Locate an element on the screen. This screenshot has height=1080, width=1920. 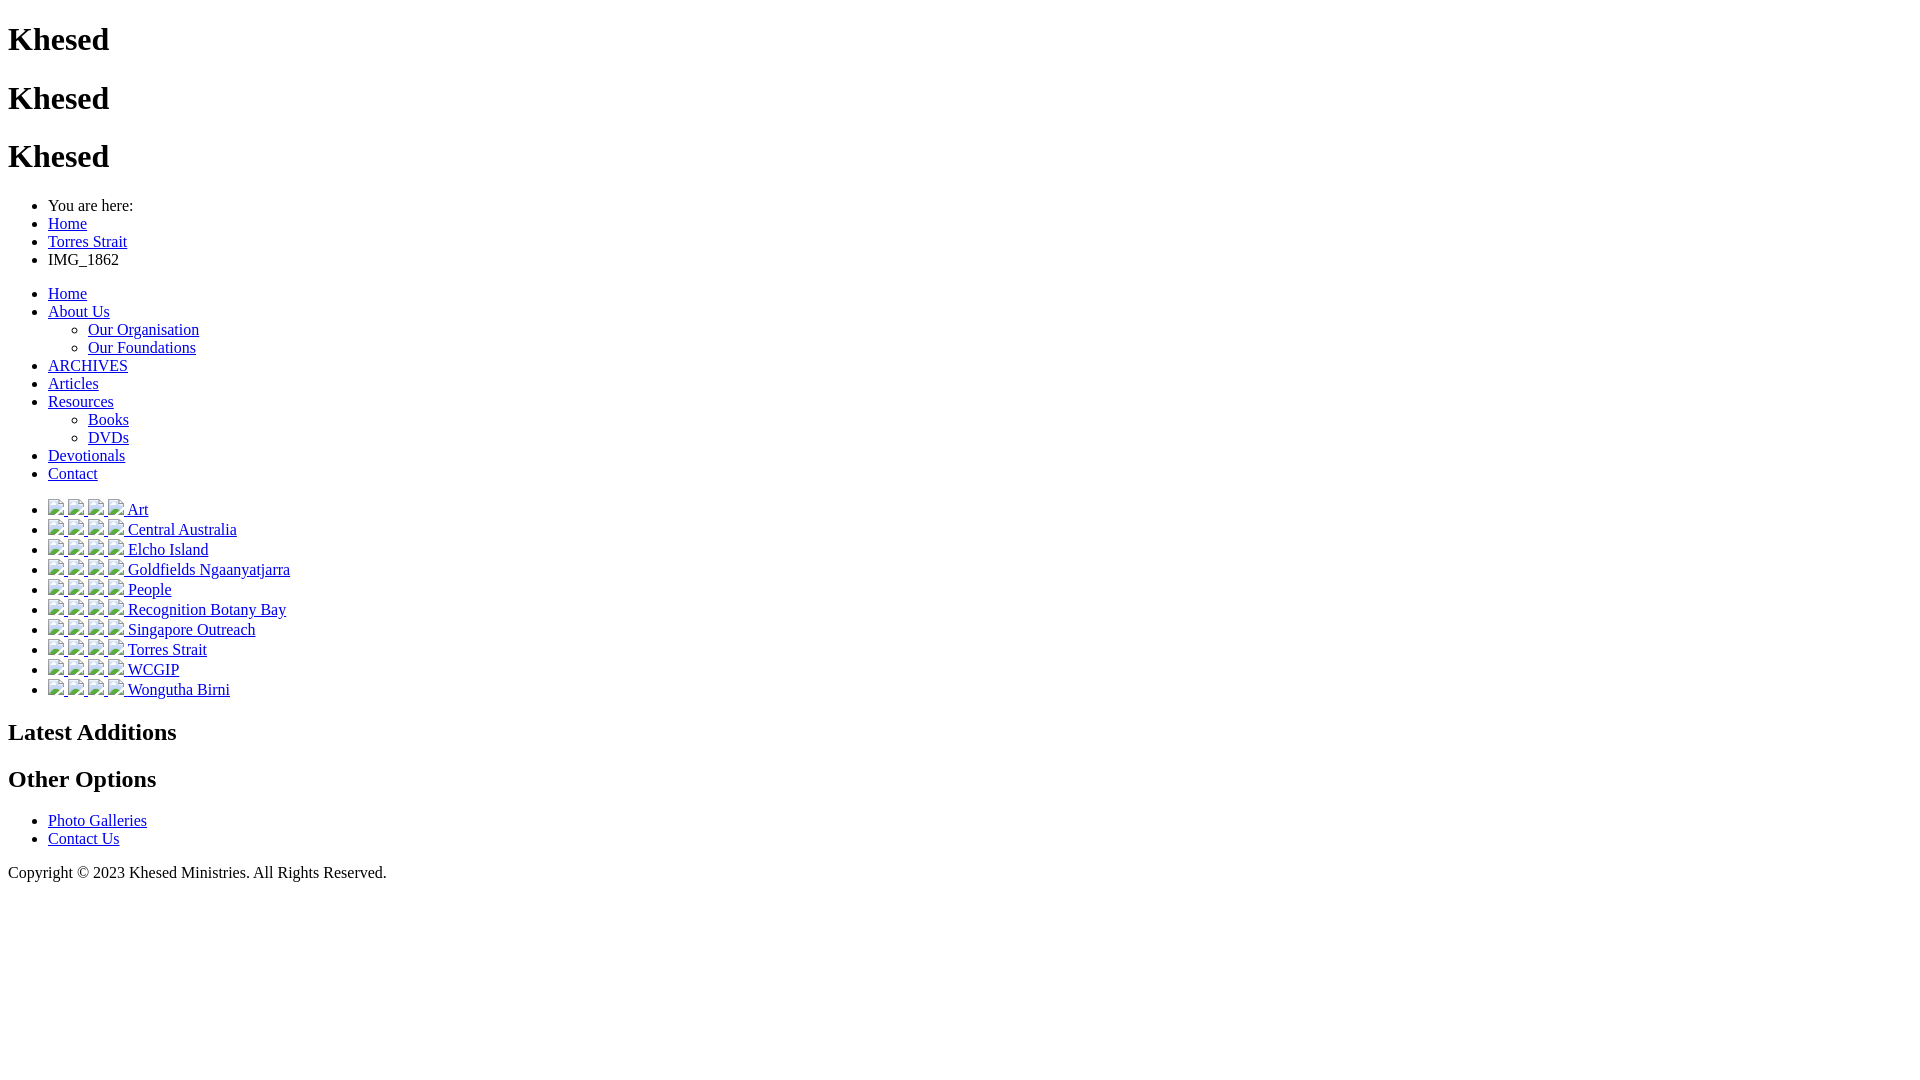
Goldfields Ngaanyatjarra is located at coordinates (209, 570).